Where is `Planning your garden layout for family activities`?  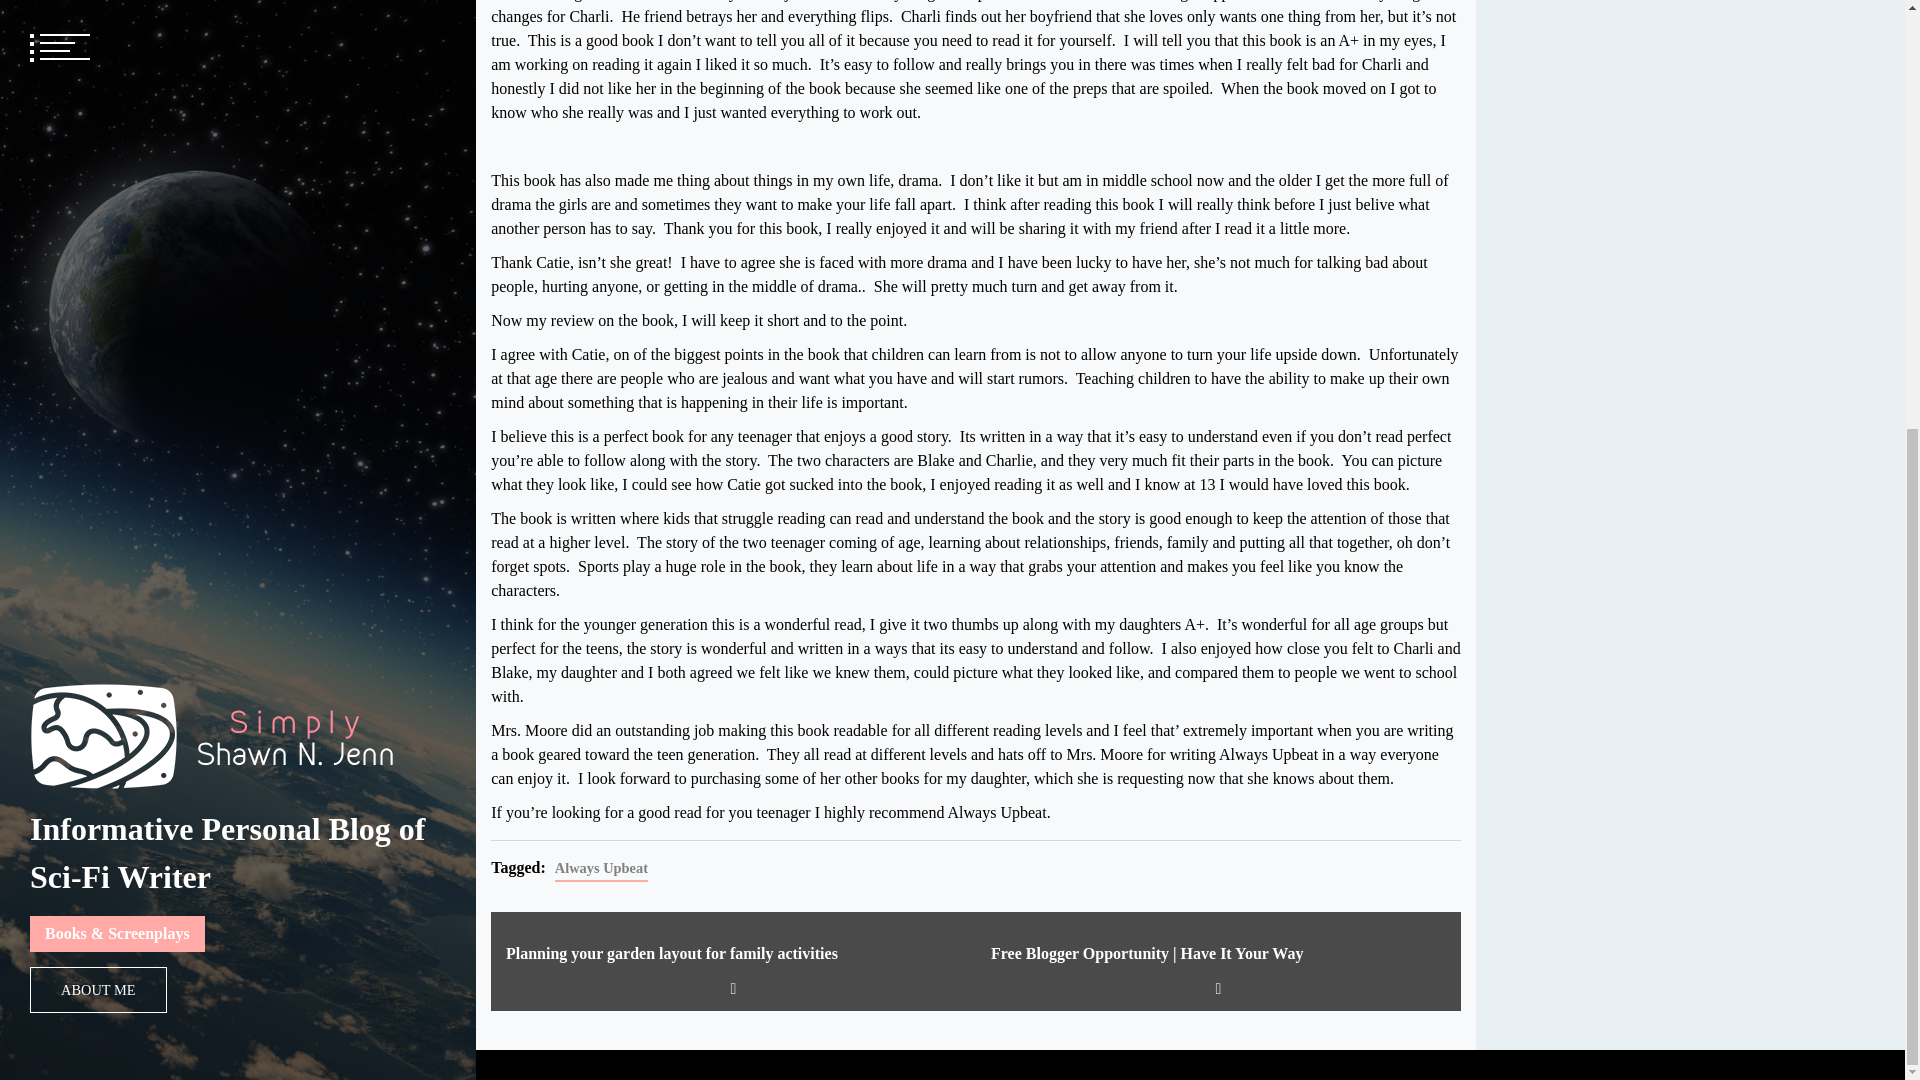
Planning your garden layout for family activities is located at coordinates (734, 953).